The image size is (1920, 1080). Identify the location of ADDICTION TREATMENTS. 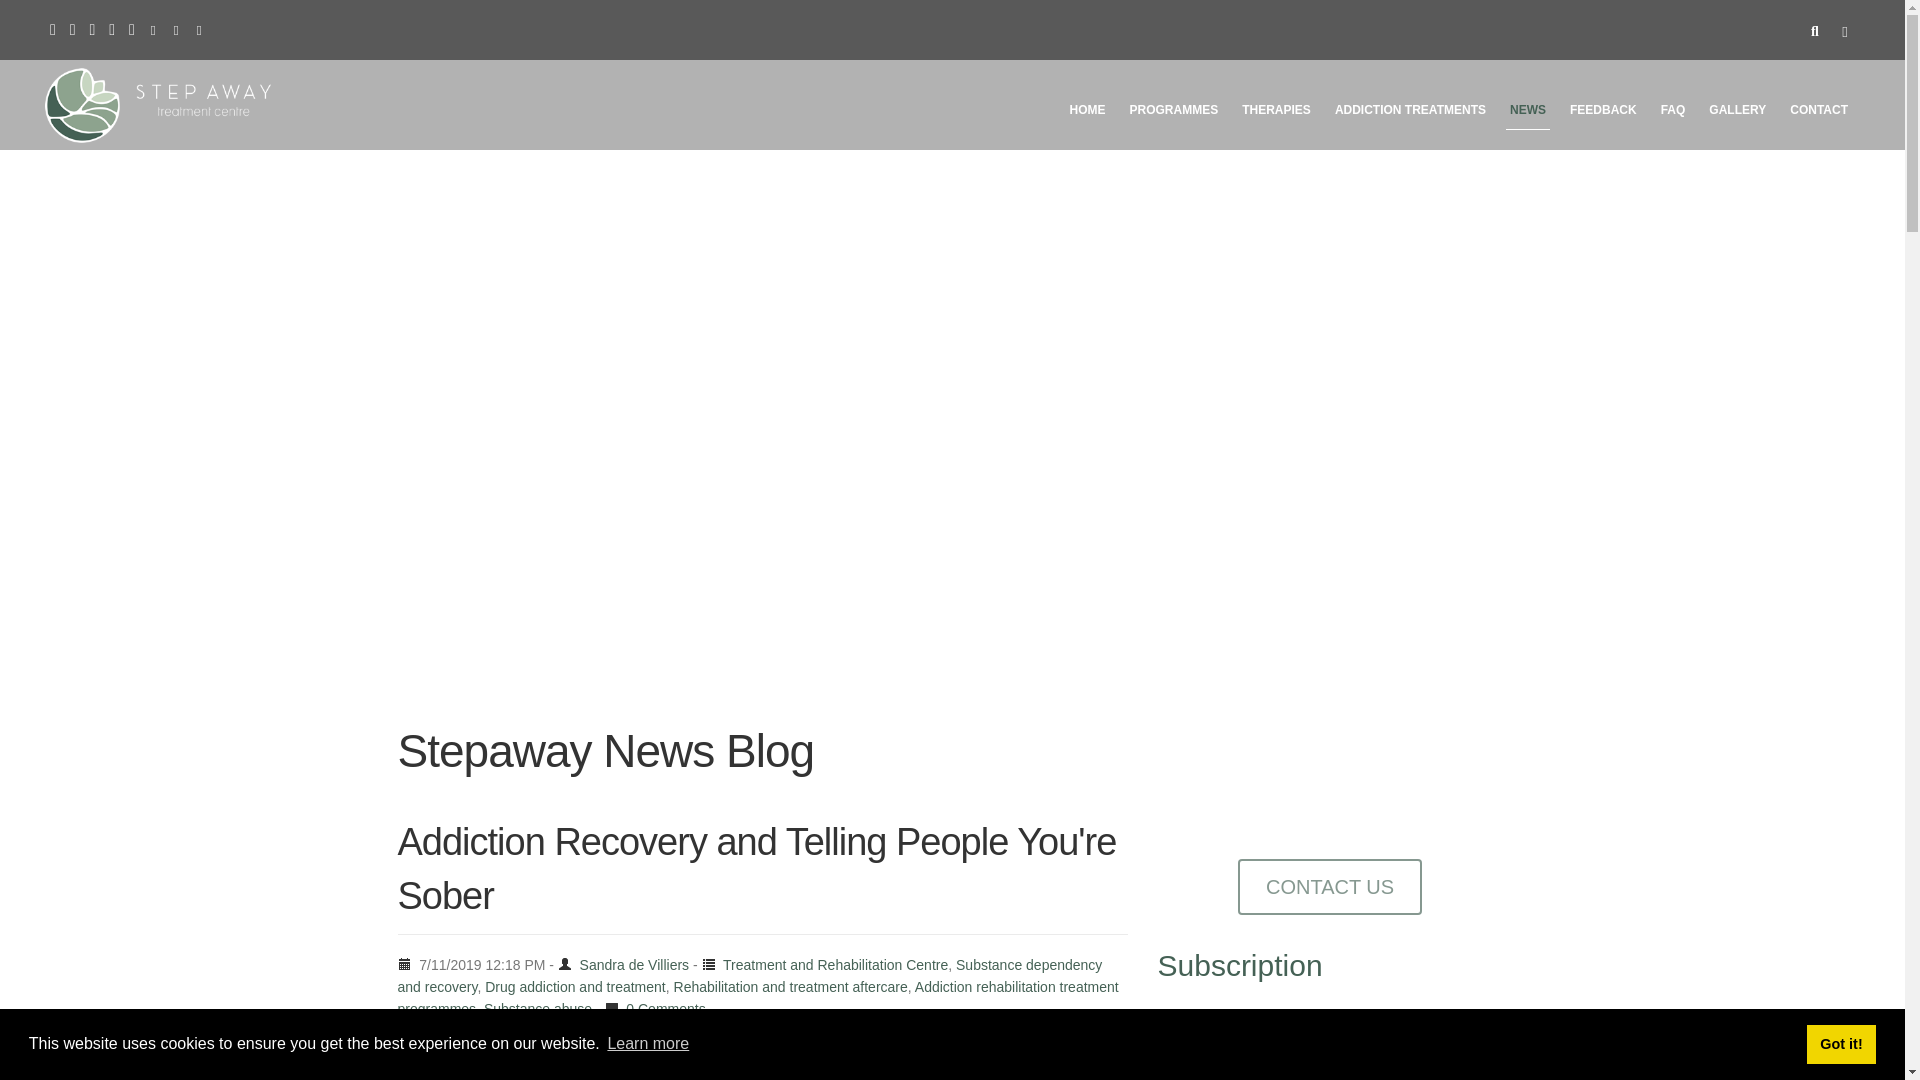
(1410, 114).